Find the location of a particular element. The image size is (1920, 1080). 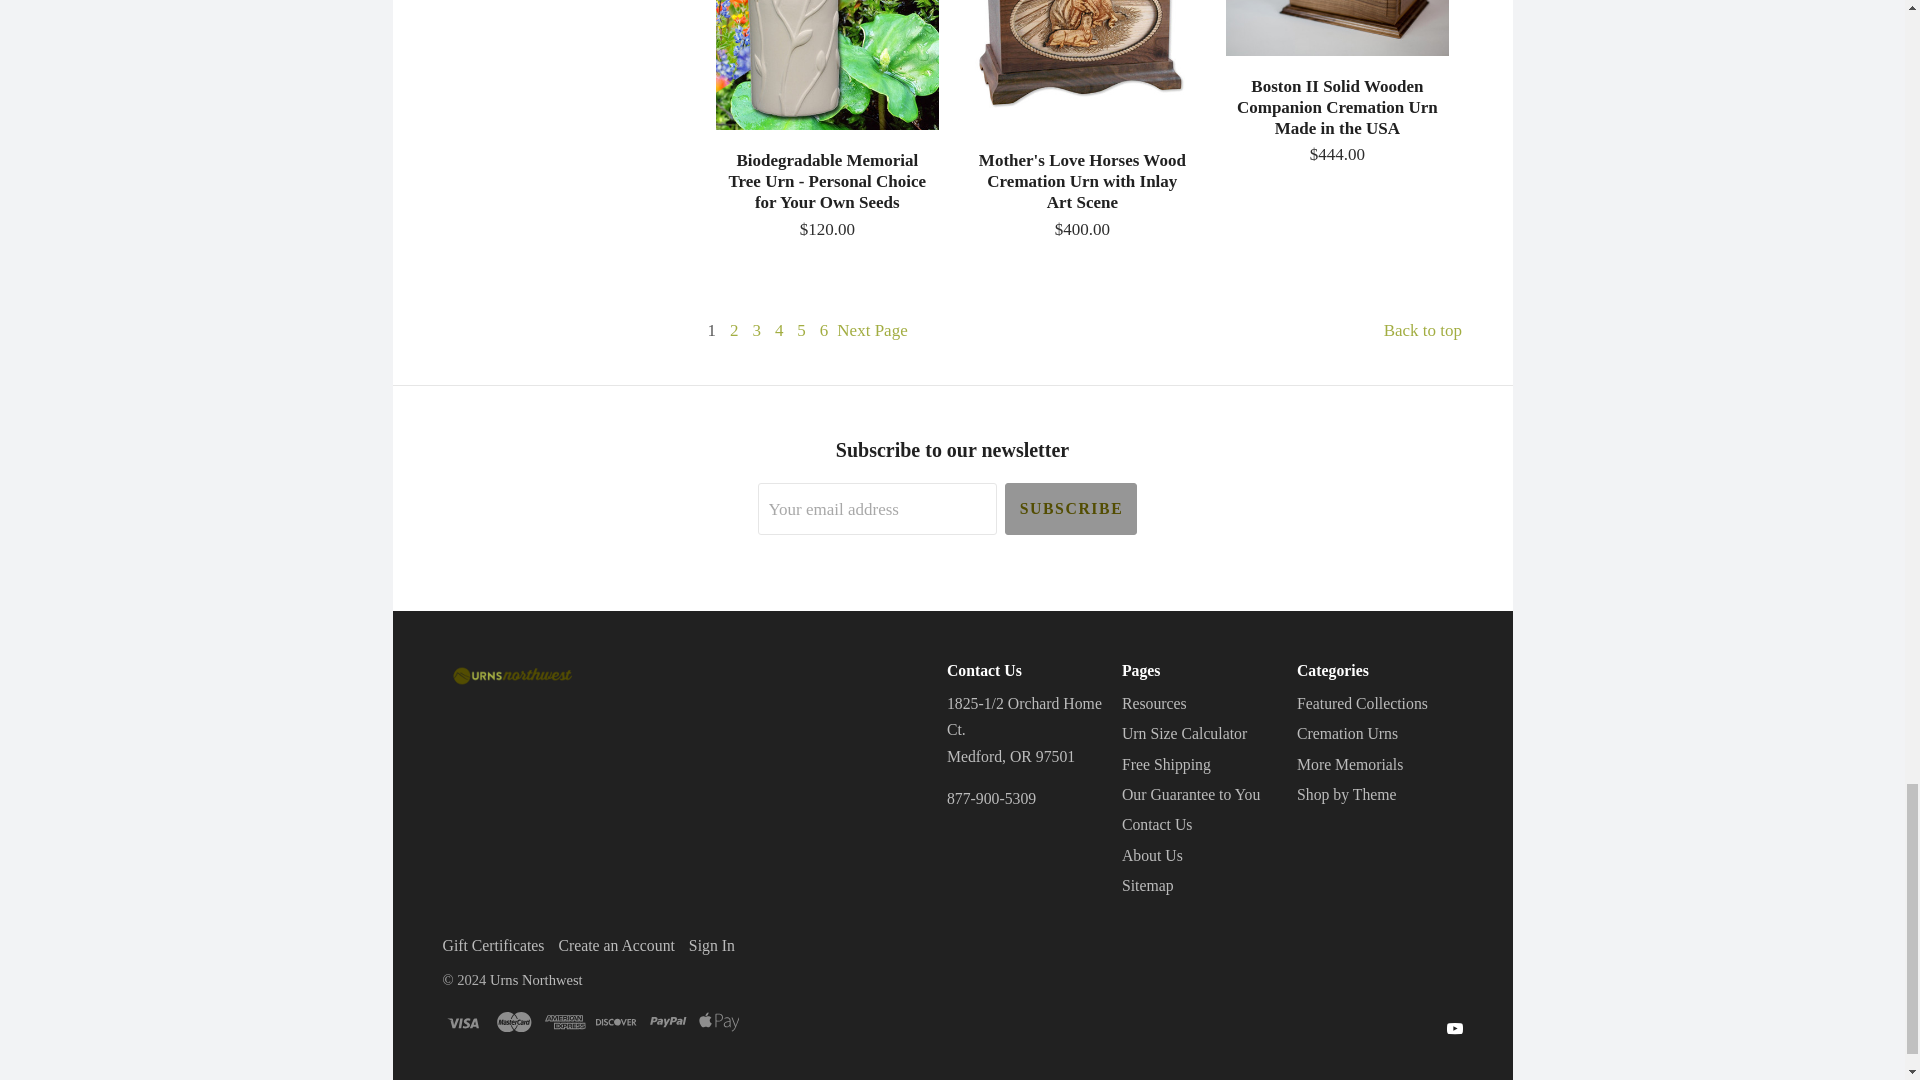

Discover is located at coordinates (616, 1022).